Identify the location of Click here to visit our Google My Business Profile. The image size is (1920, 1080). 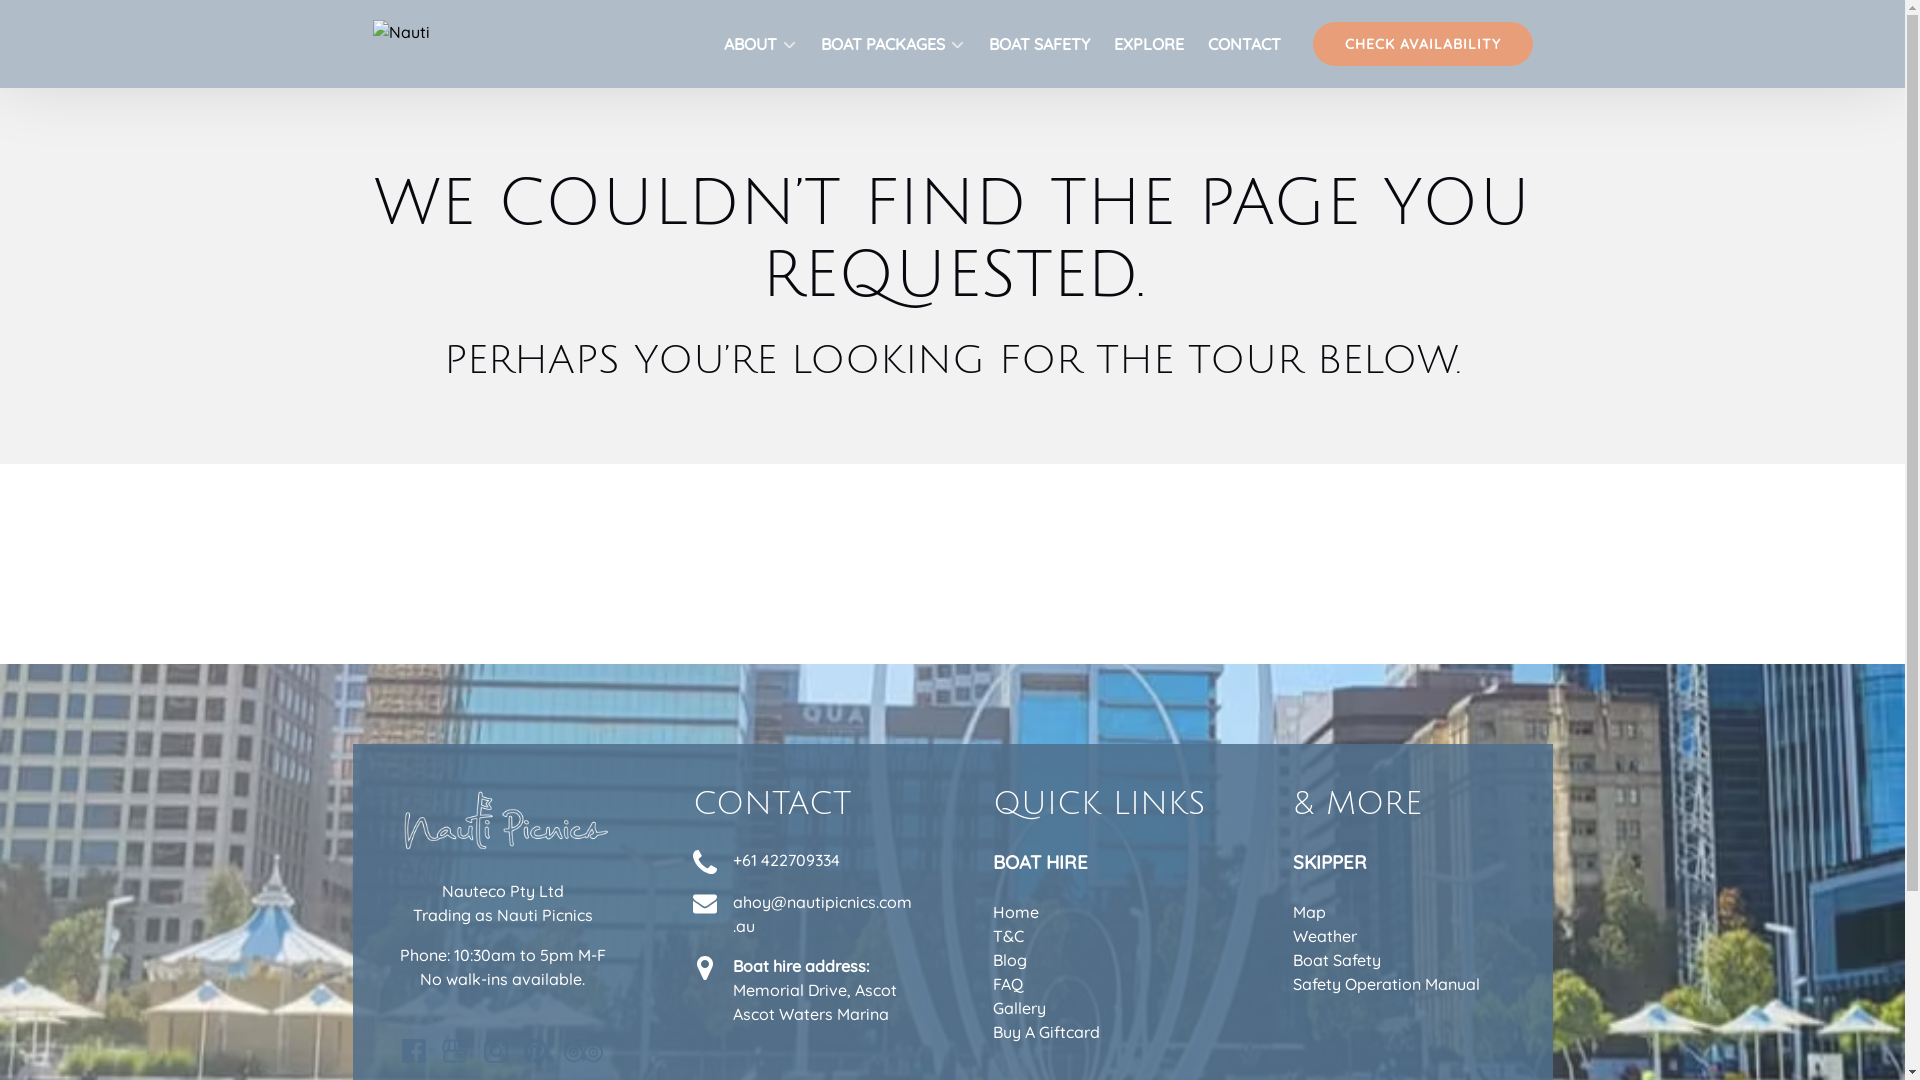
(455, 1051).